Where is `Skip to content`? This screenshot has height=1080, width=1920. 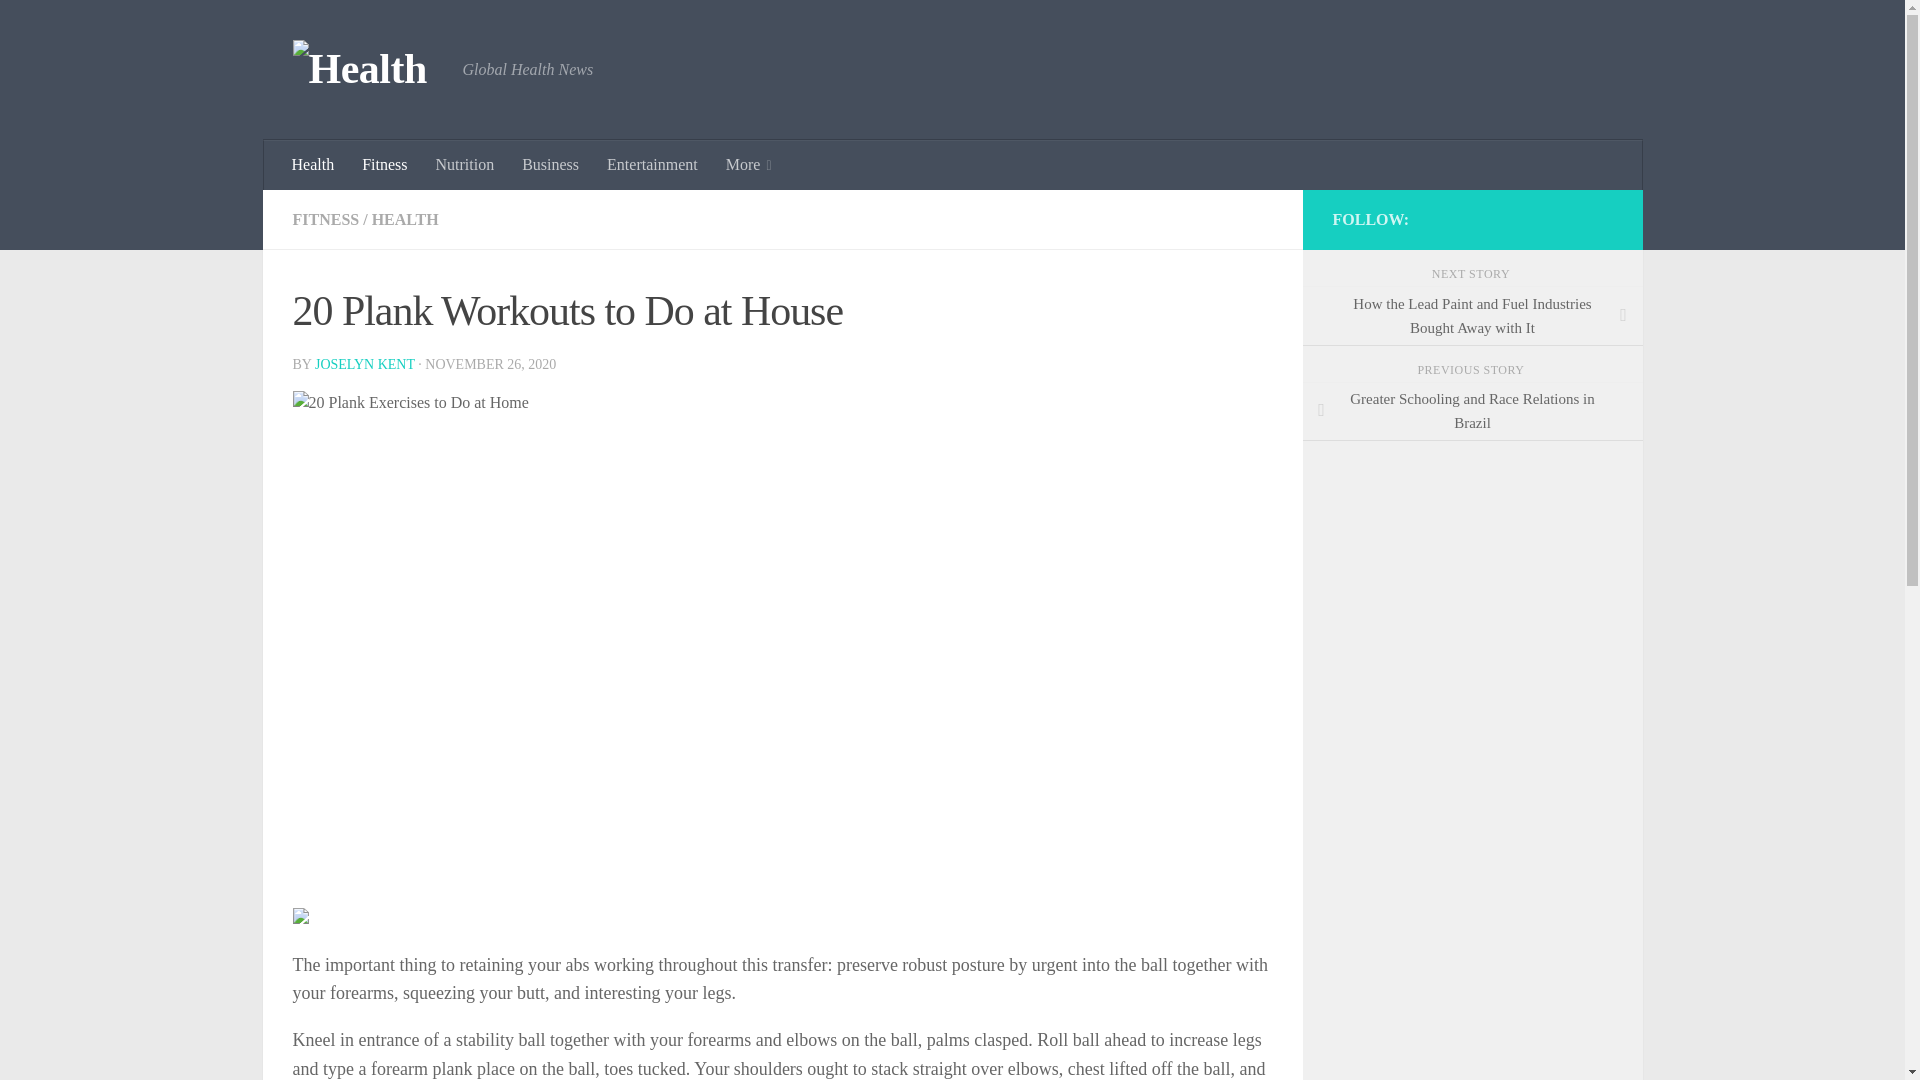
Skip to content is located at coordinates (78, 27).